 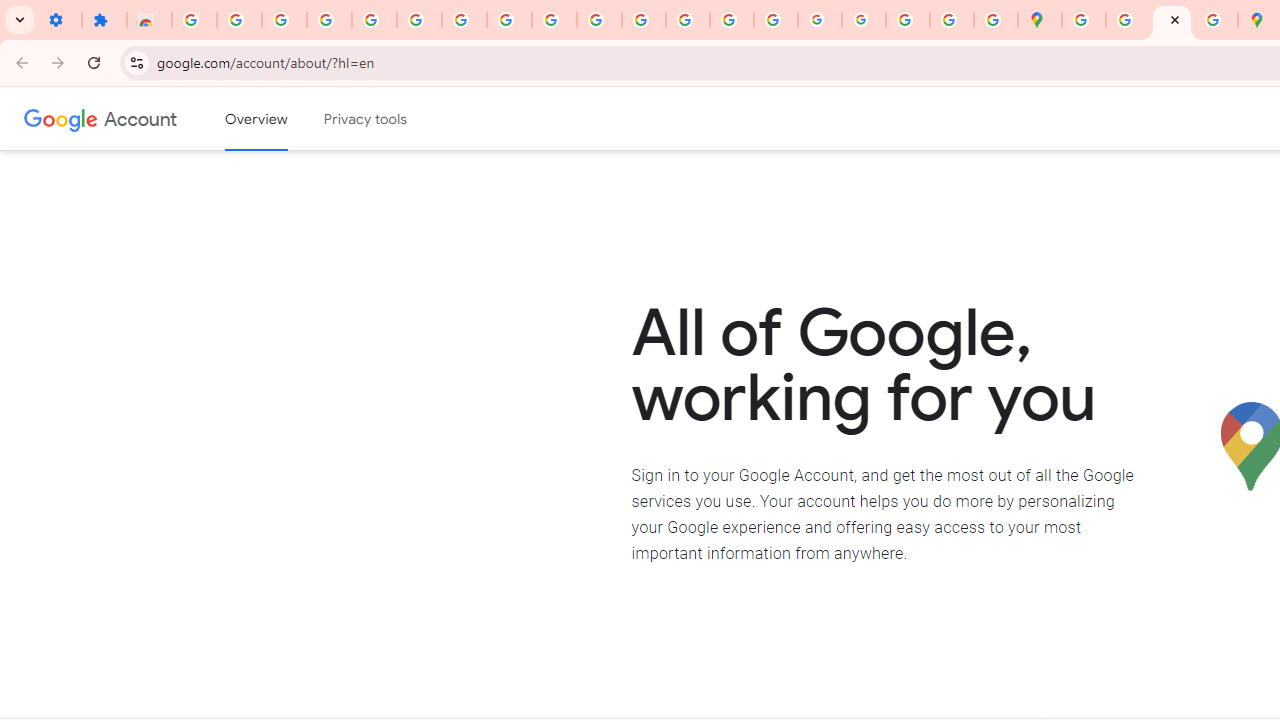 What do you see at coordinates (140, 118) in the screenshot?
I see `Google Account` at bounding box center [140, 118].